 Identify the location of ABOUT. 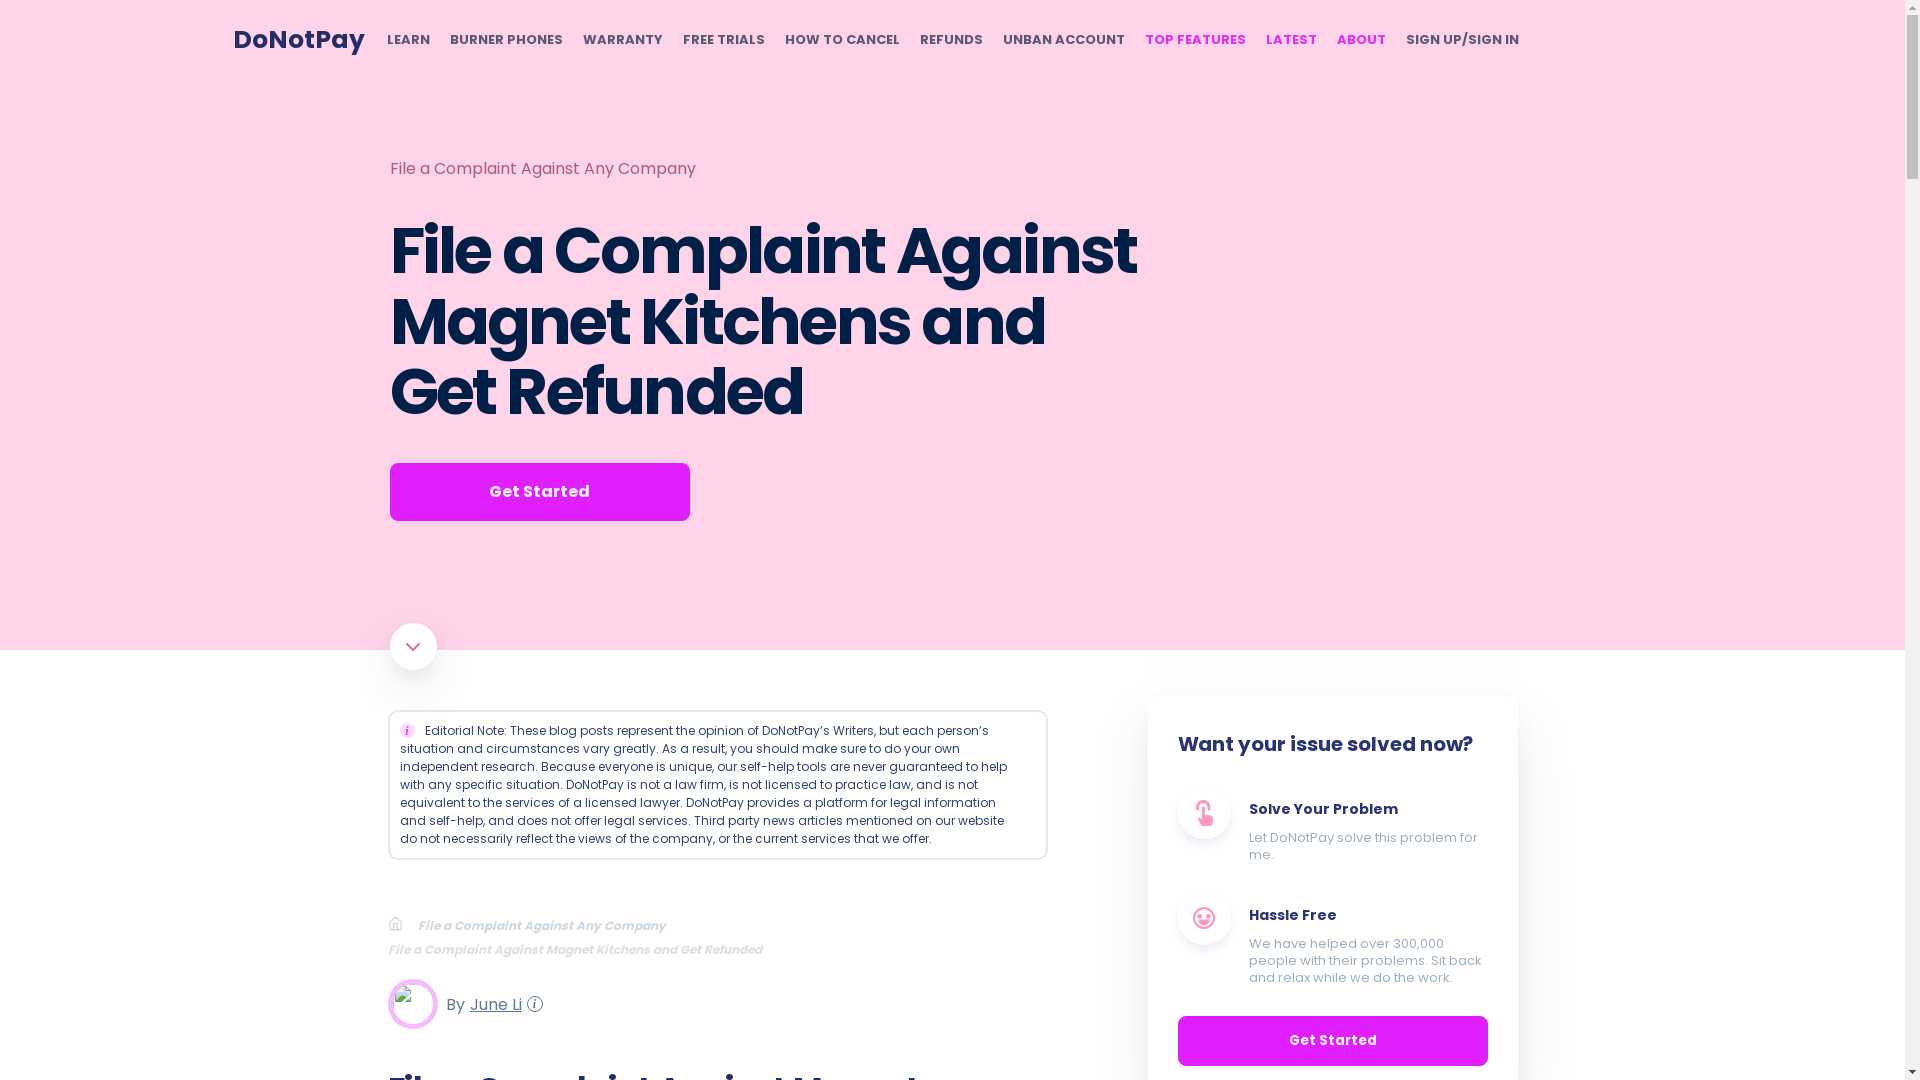
(1360, 40).